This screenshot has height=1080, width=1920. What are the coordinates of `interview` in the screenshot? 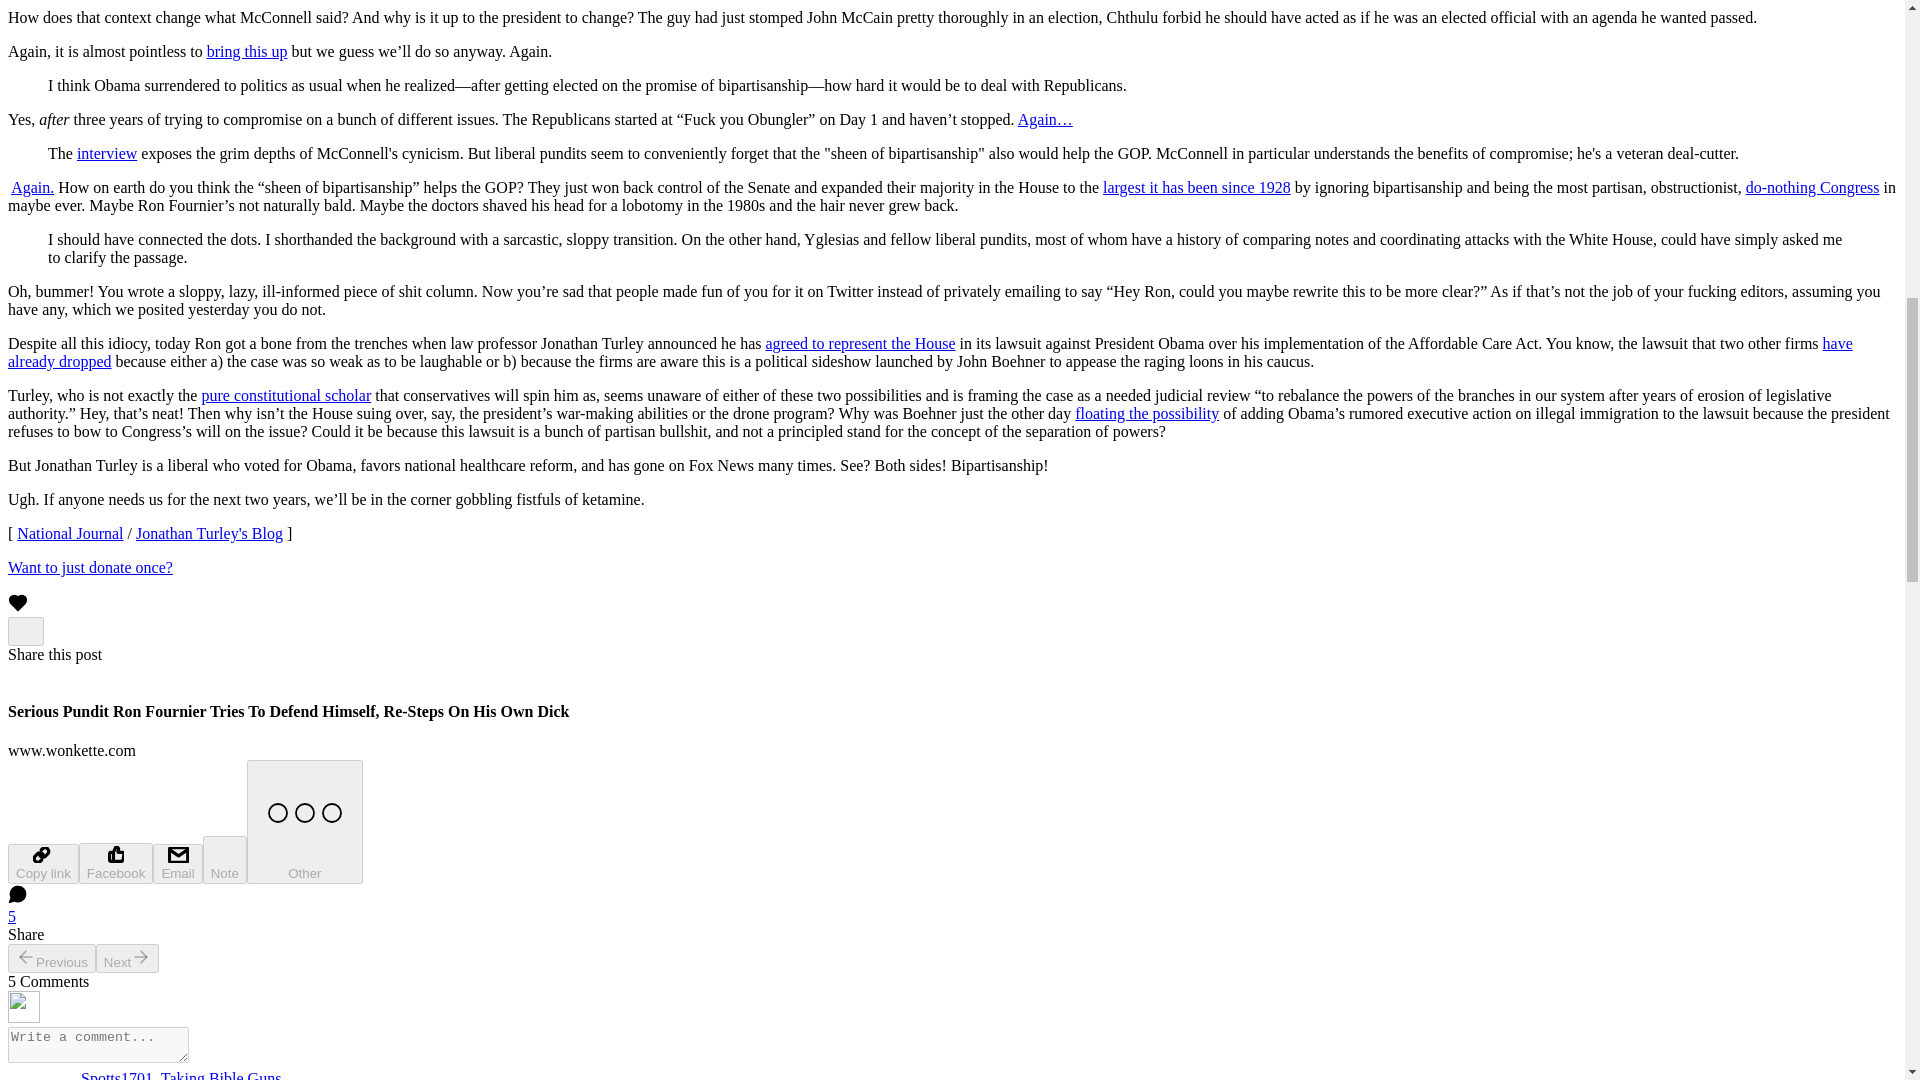 It's located at (106, 153).